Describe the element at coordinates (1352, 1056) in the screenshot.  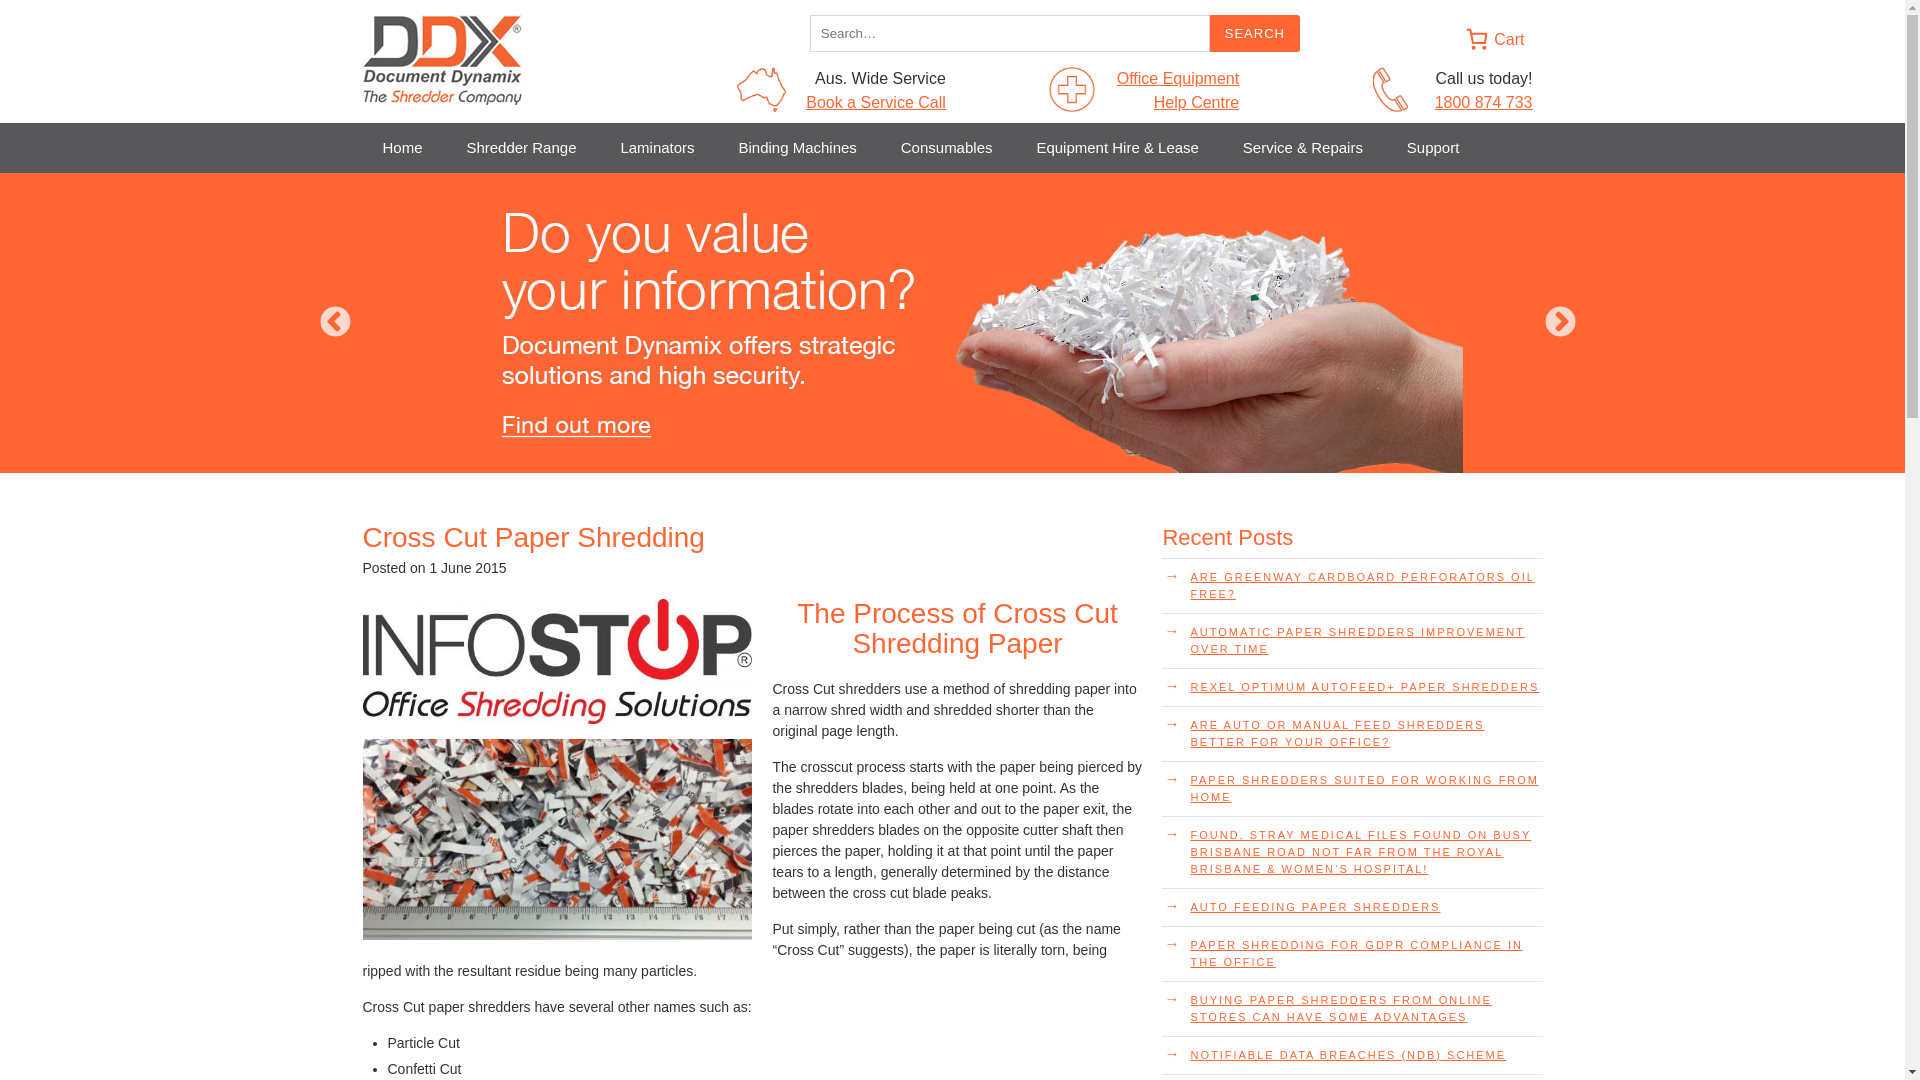
I see `NOTIFIABLE DATA BREACHES (NDB) SCHEME` at that location.